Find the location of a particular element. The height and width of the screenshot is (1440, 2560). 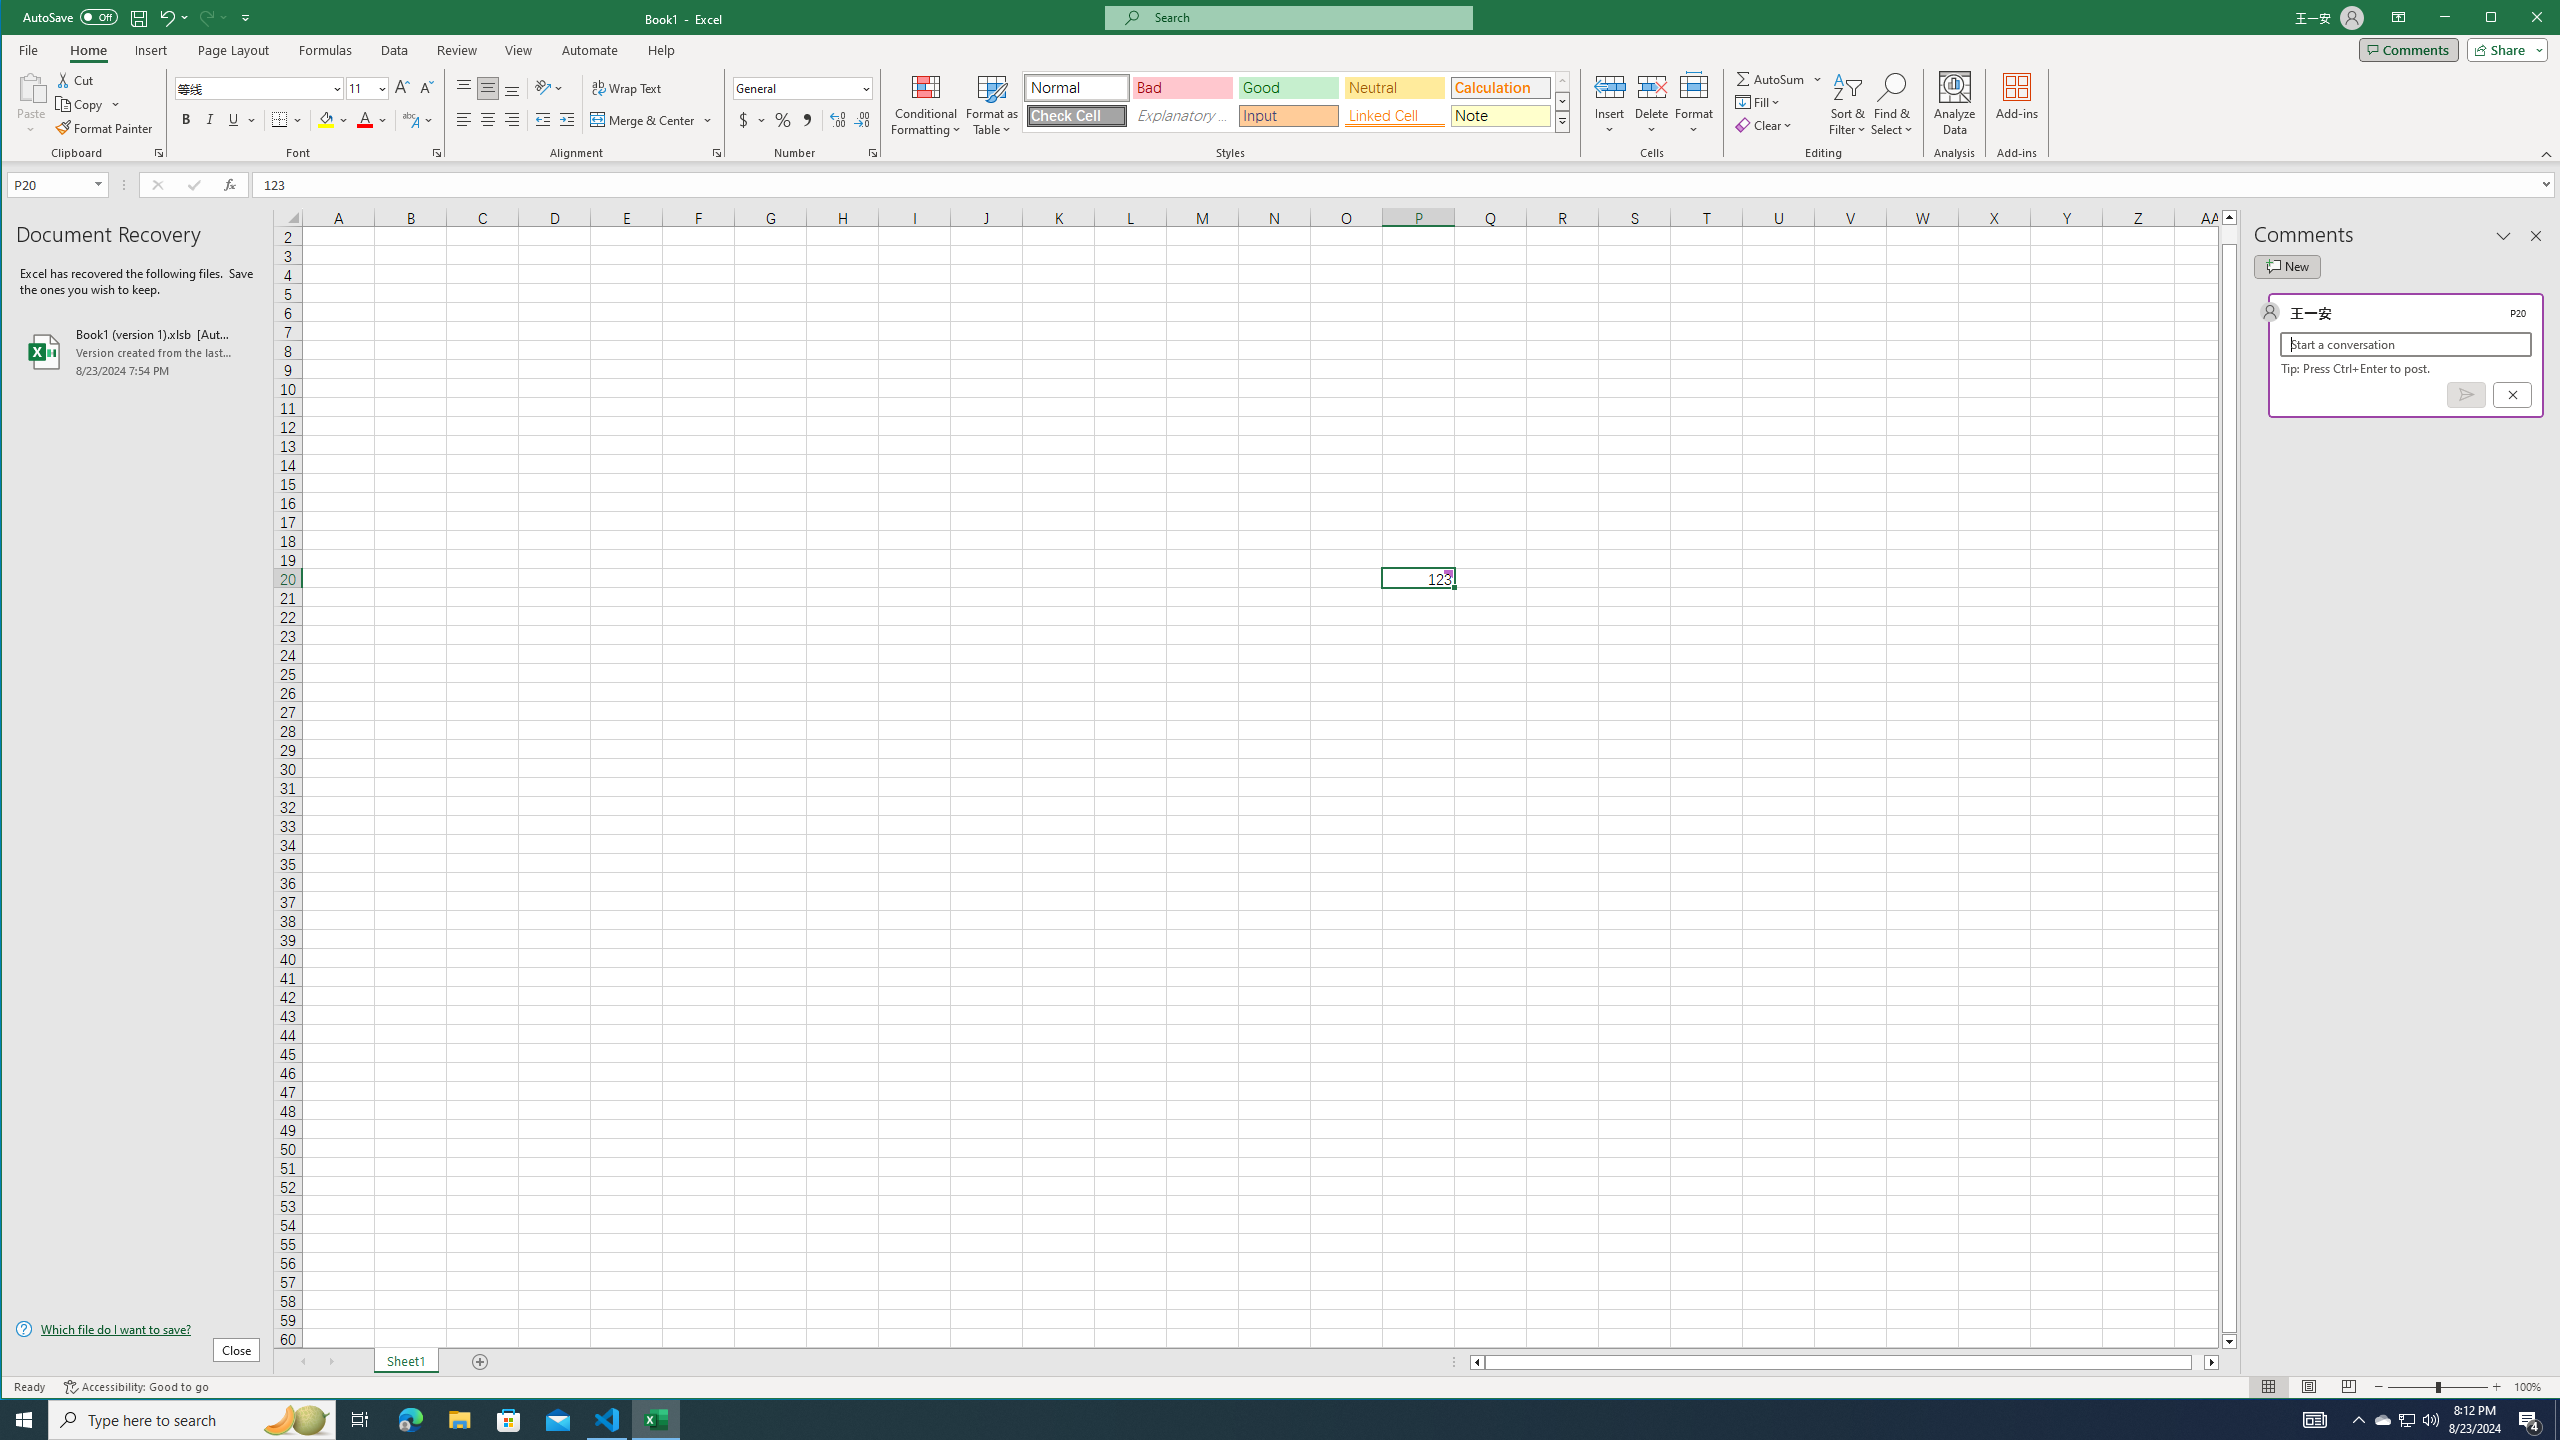

Note is located at coordinates (2408, 1420).